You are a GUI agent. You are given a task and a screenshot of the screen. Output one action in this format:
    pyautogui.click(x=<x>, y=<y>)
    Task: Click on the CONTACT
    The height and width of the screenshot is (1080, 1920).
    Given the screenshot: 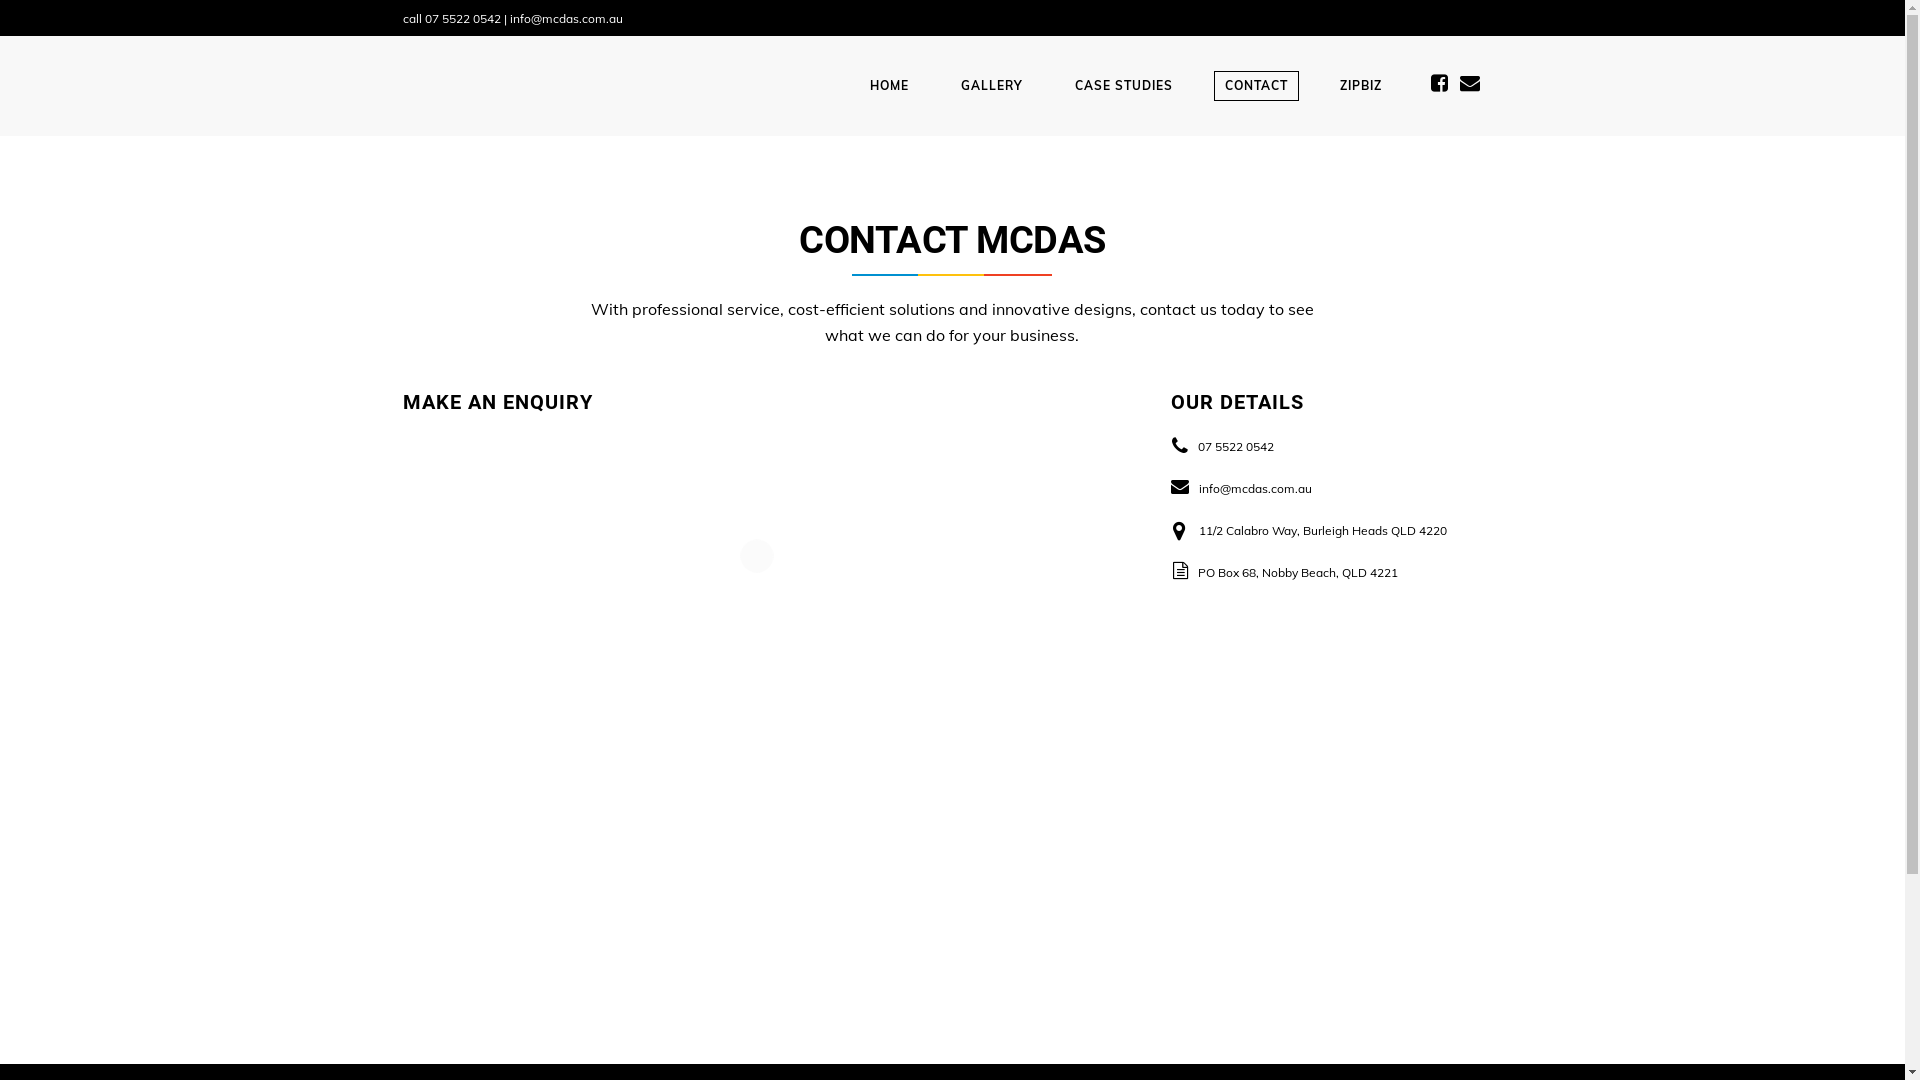 What is the action you would take?
    pyautogui.click(x=1256, y=86)
    